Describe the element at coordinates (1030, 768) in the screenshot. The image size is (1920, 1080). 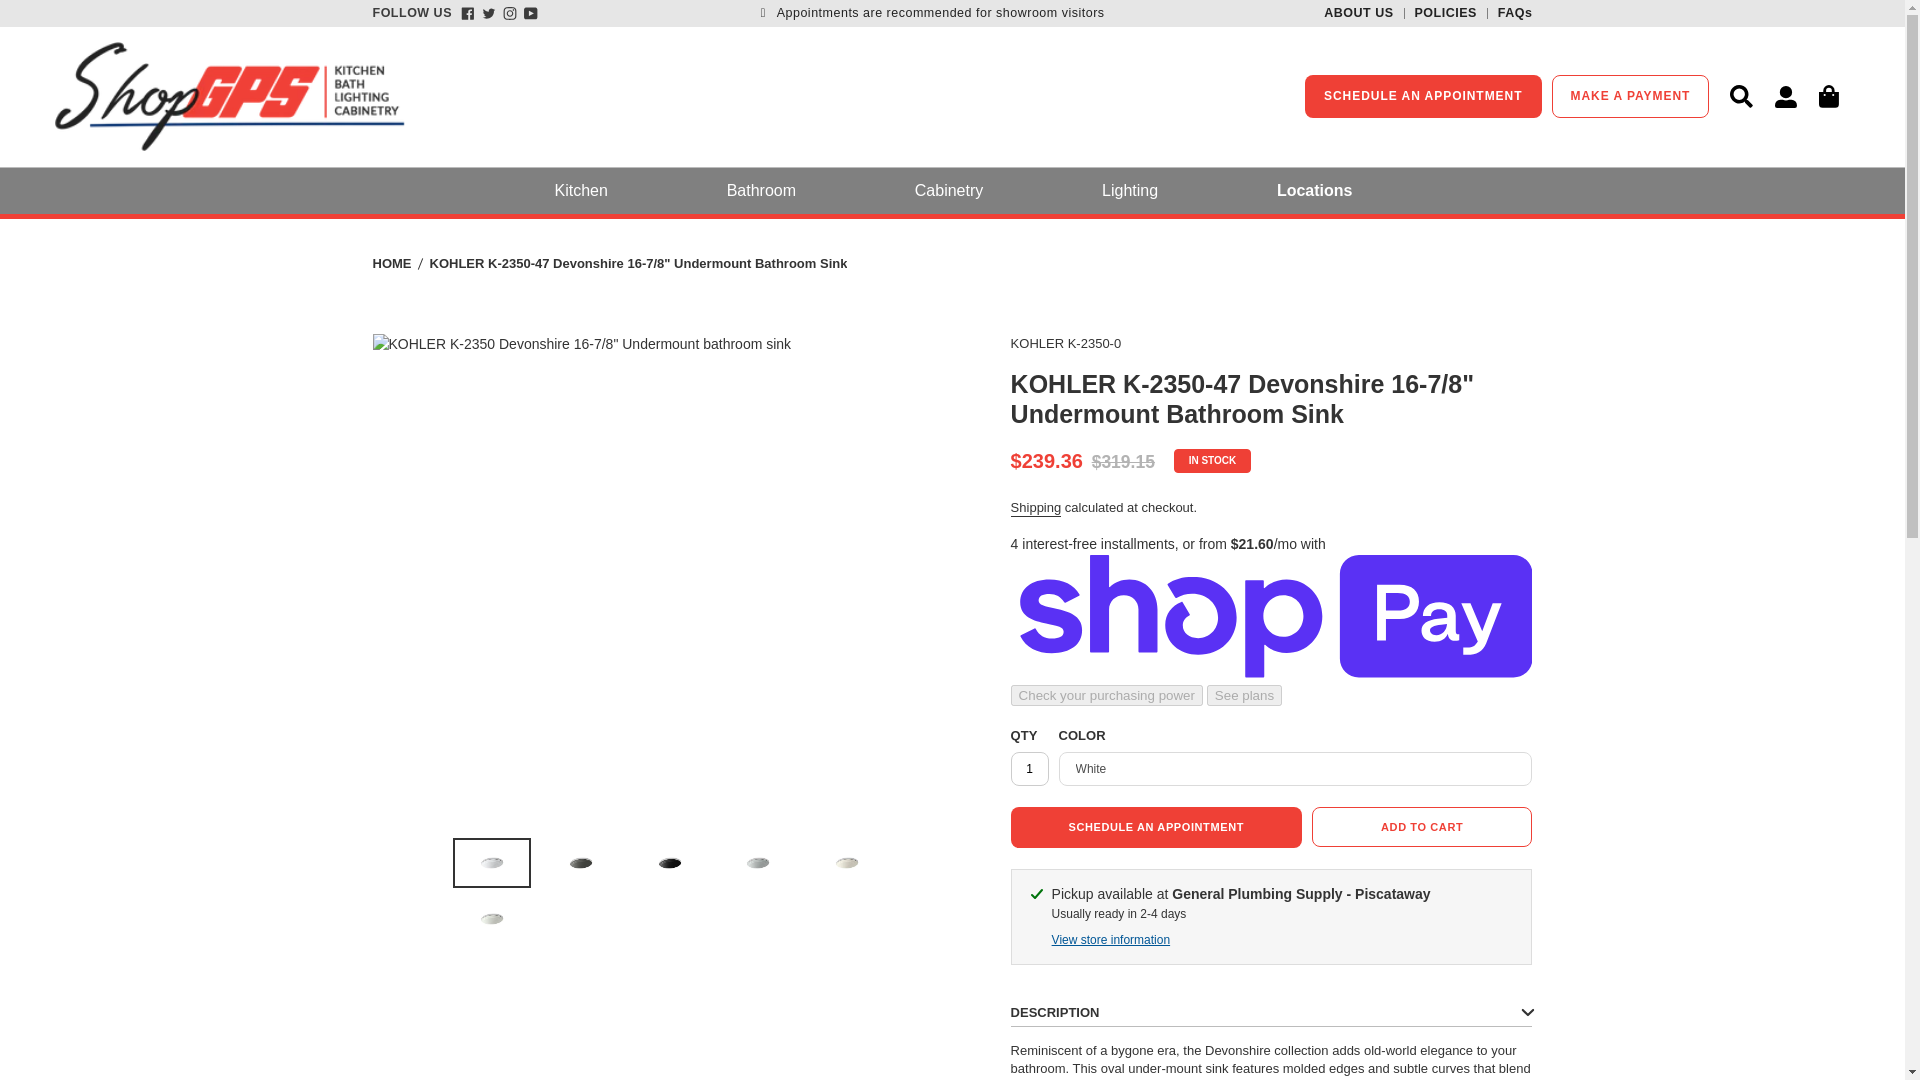
I see `1` at that location.